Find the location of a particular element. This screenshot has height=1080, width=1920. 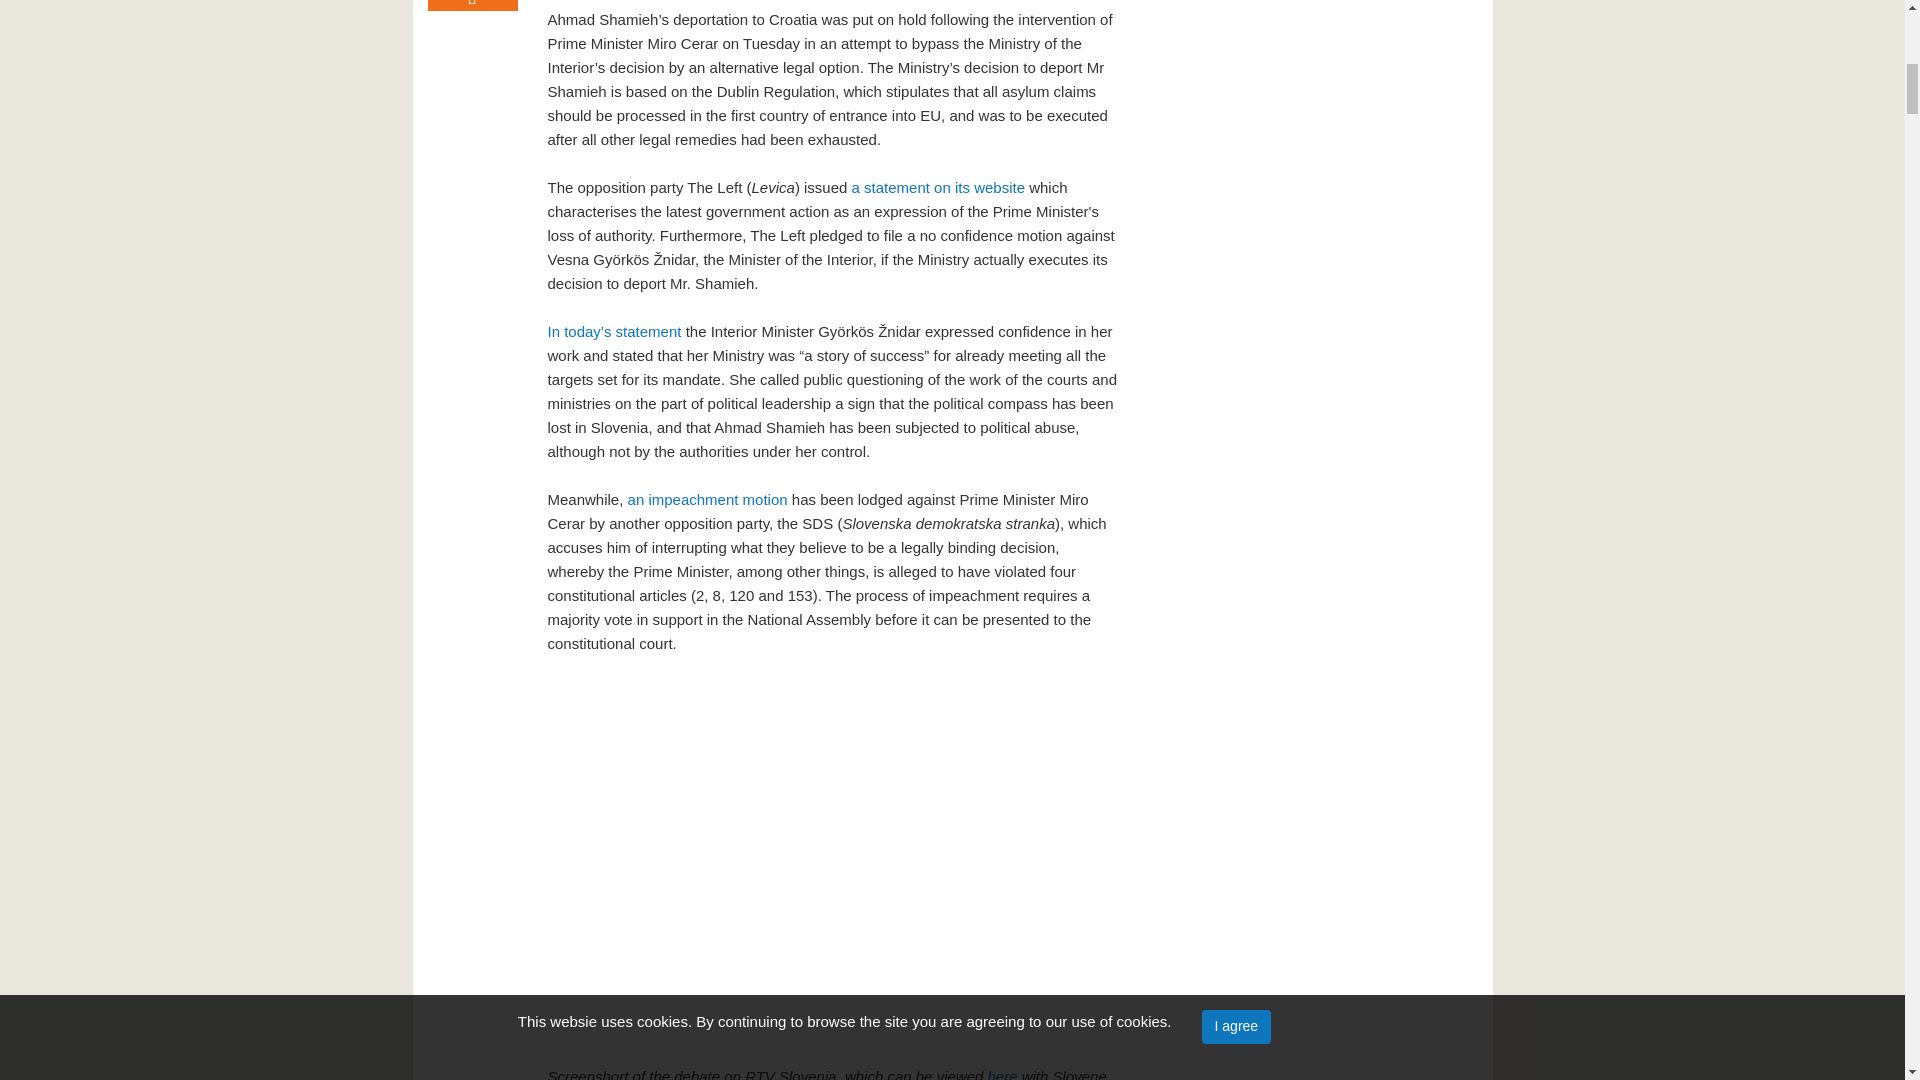

Share is located at coordinates (473, 5).